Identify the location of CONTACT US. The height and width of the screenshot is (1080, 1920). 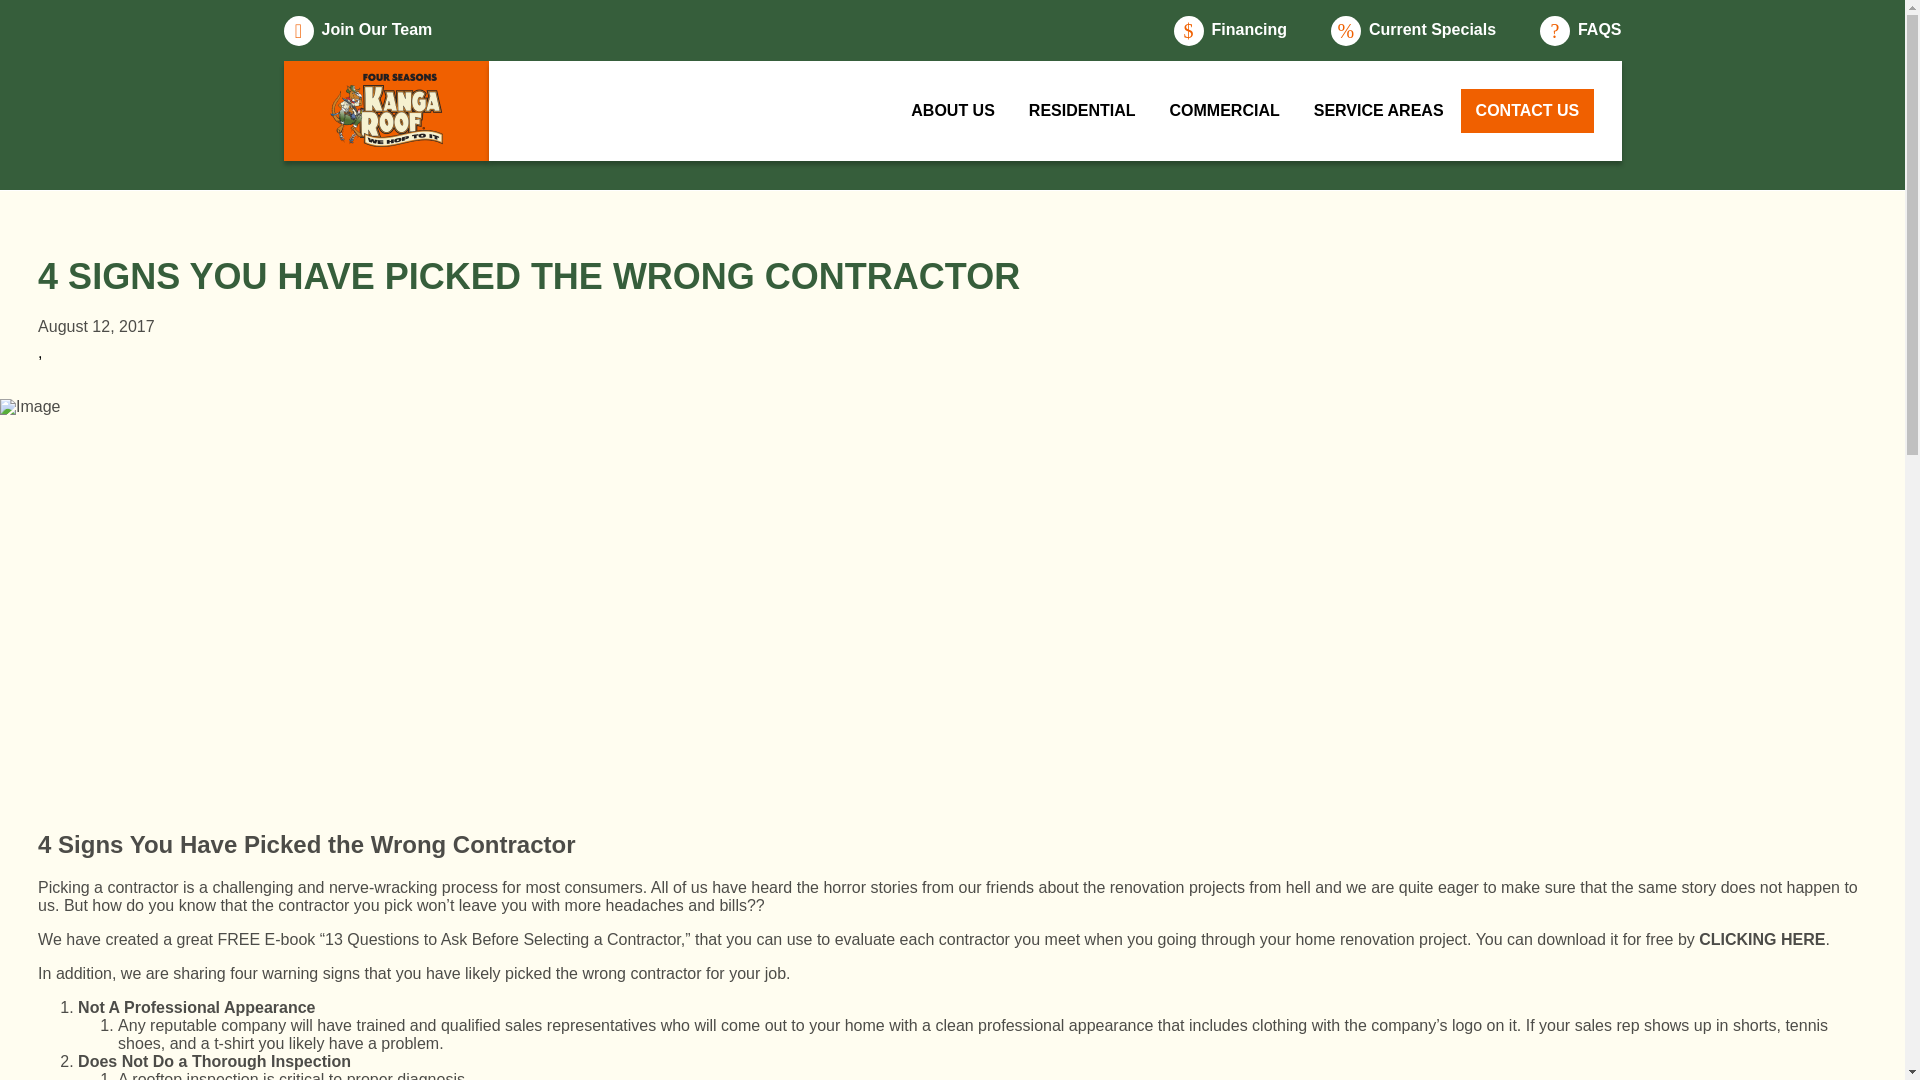
(1528, 110).